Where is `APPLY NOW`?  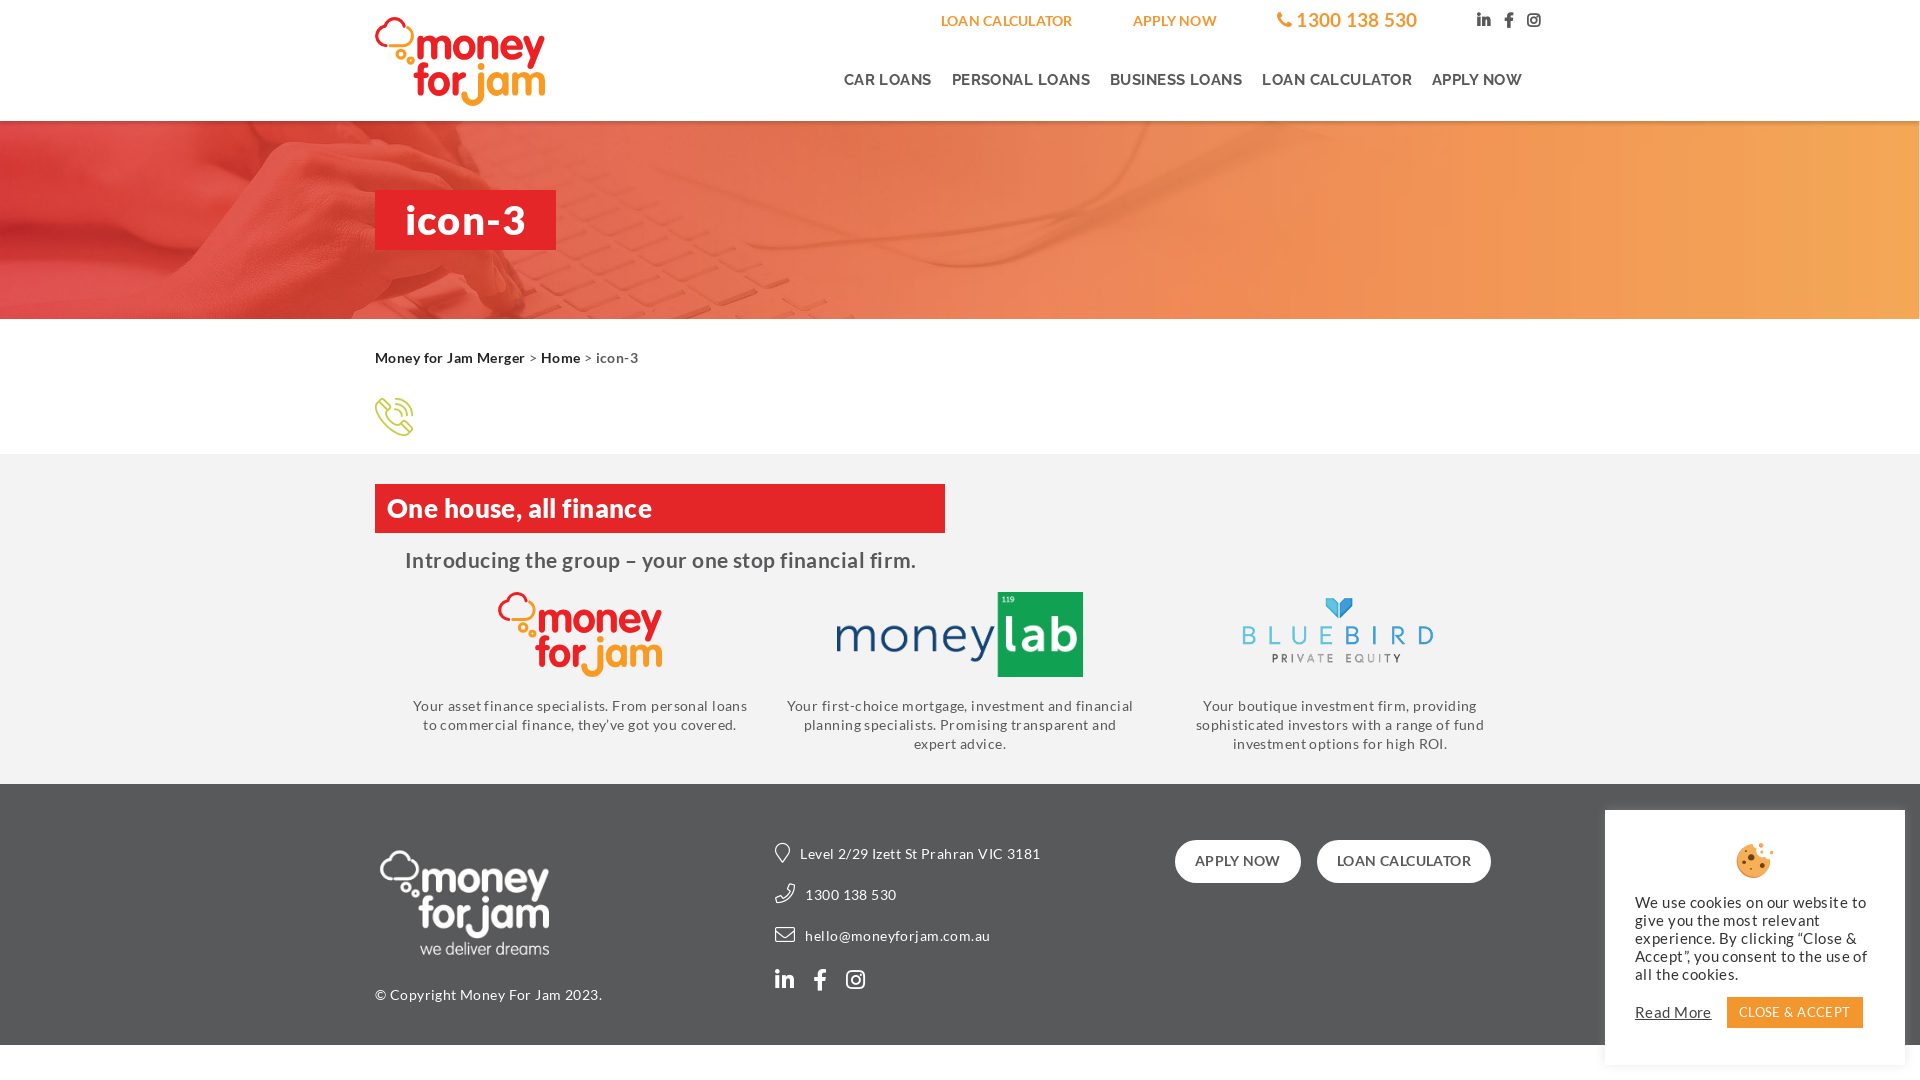
APPLY NOW is located at coordinates (1175, 20).